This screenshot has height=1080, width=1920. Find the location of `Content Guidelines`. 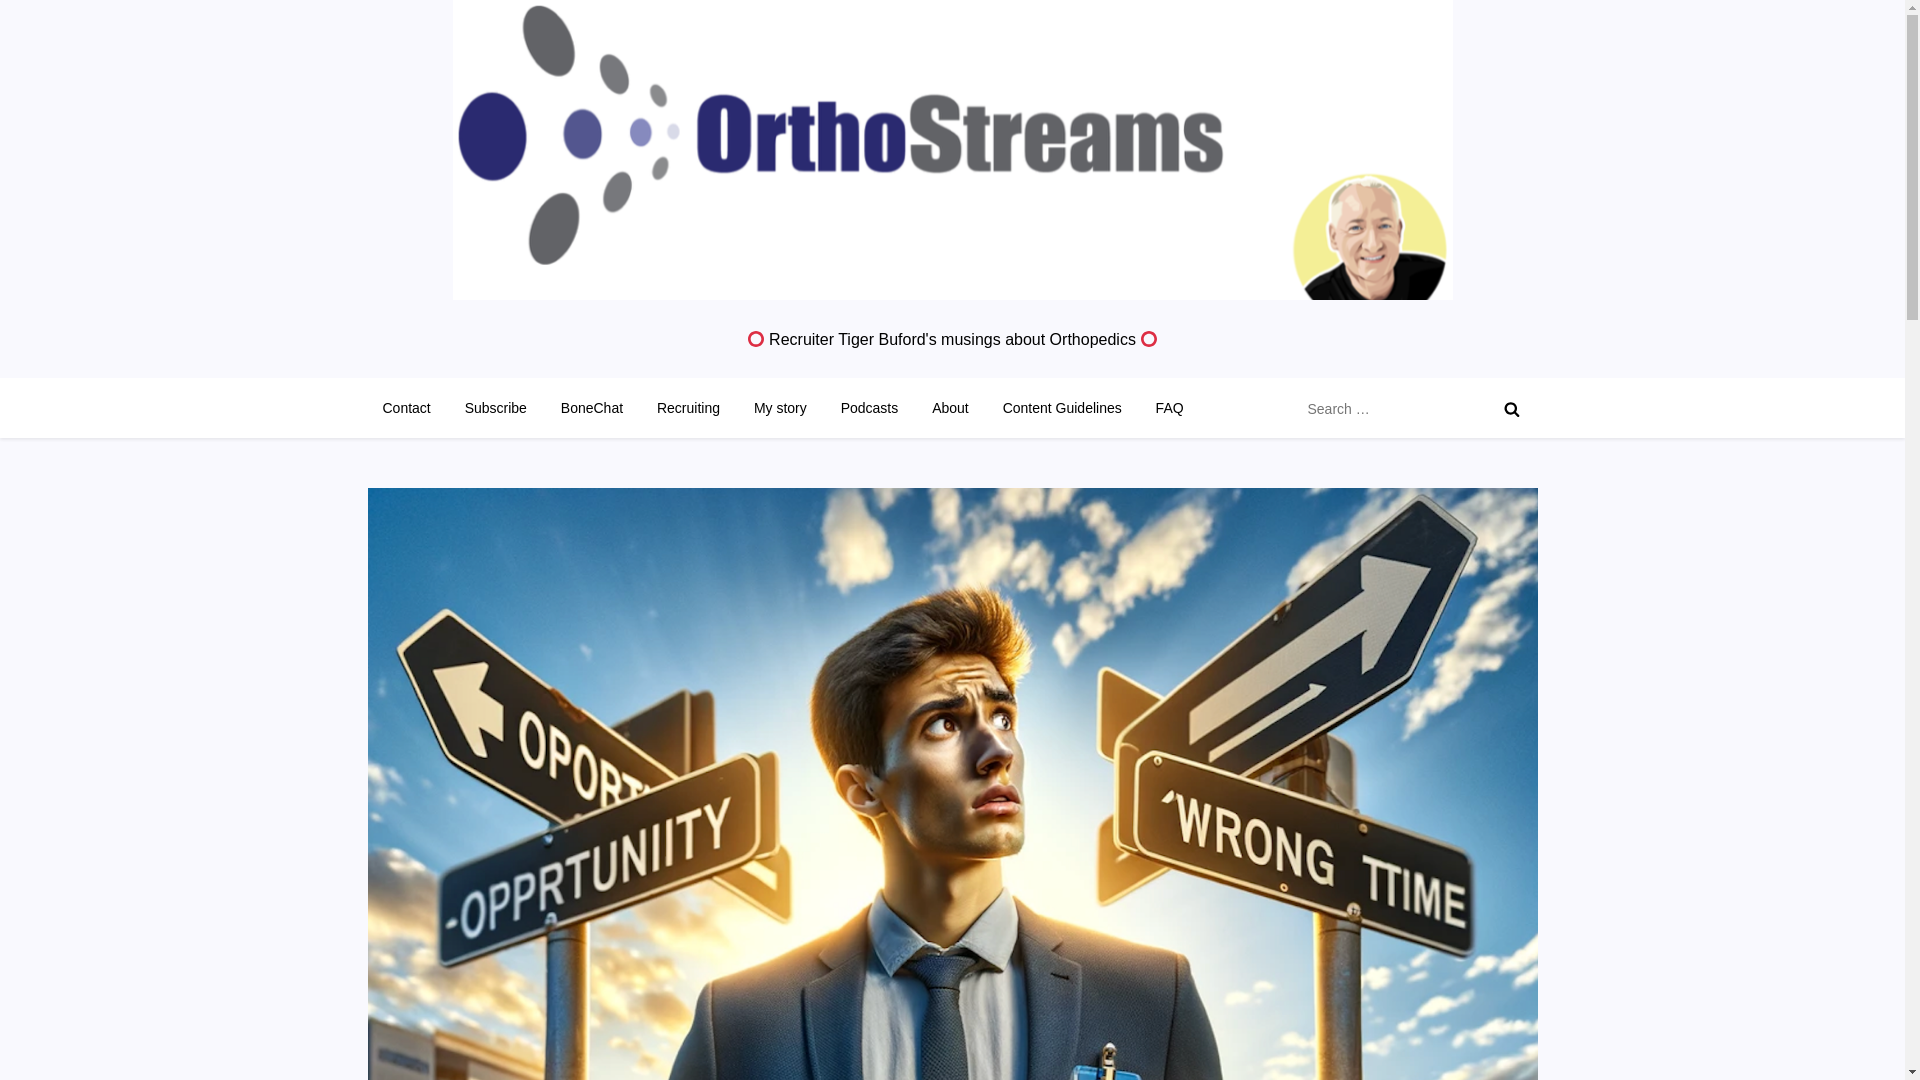

Content Guidelines is located at coordinates (1062, 408).